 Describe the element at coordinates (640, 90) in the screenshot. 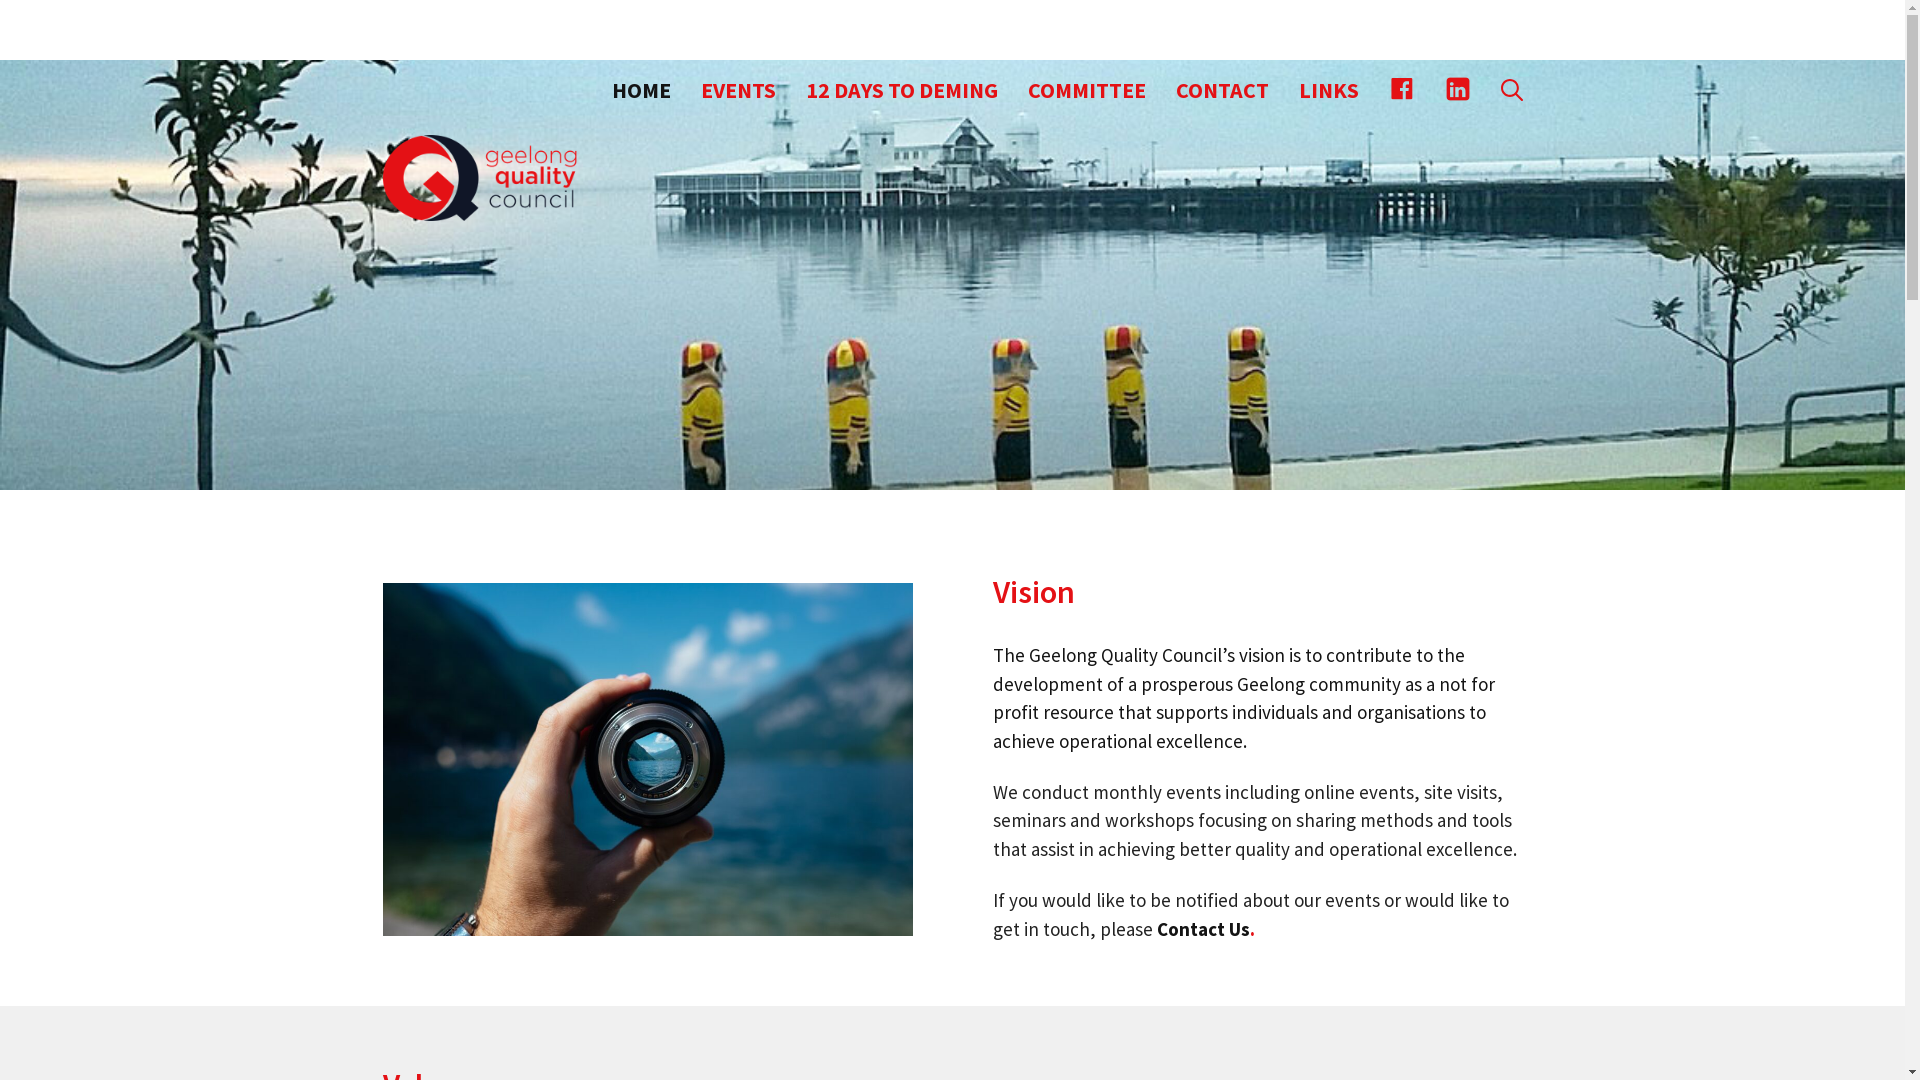

I see `HOME` at that location.